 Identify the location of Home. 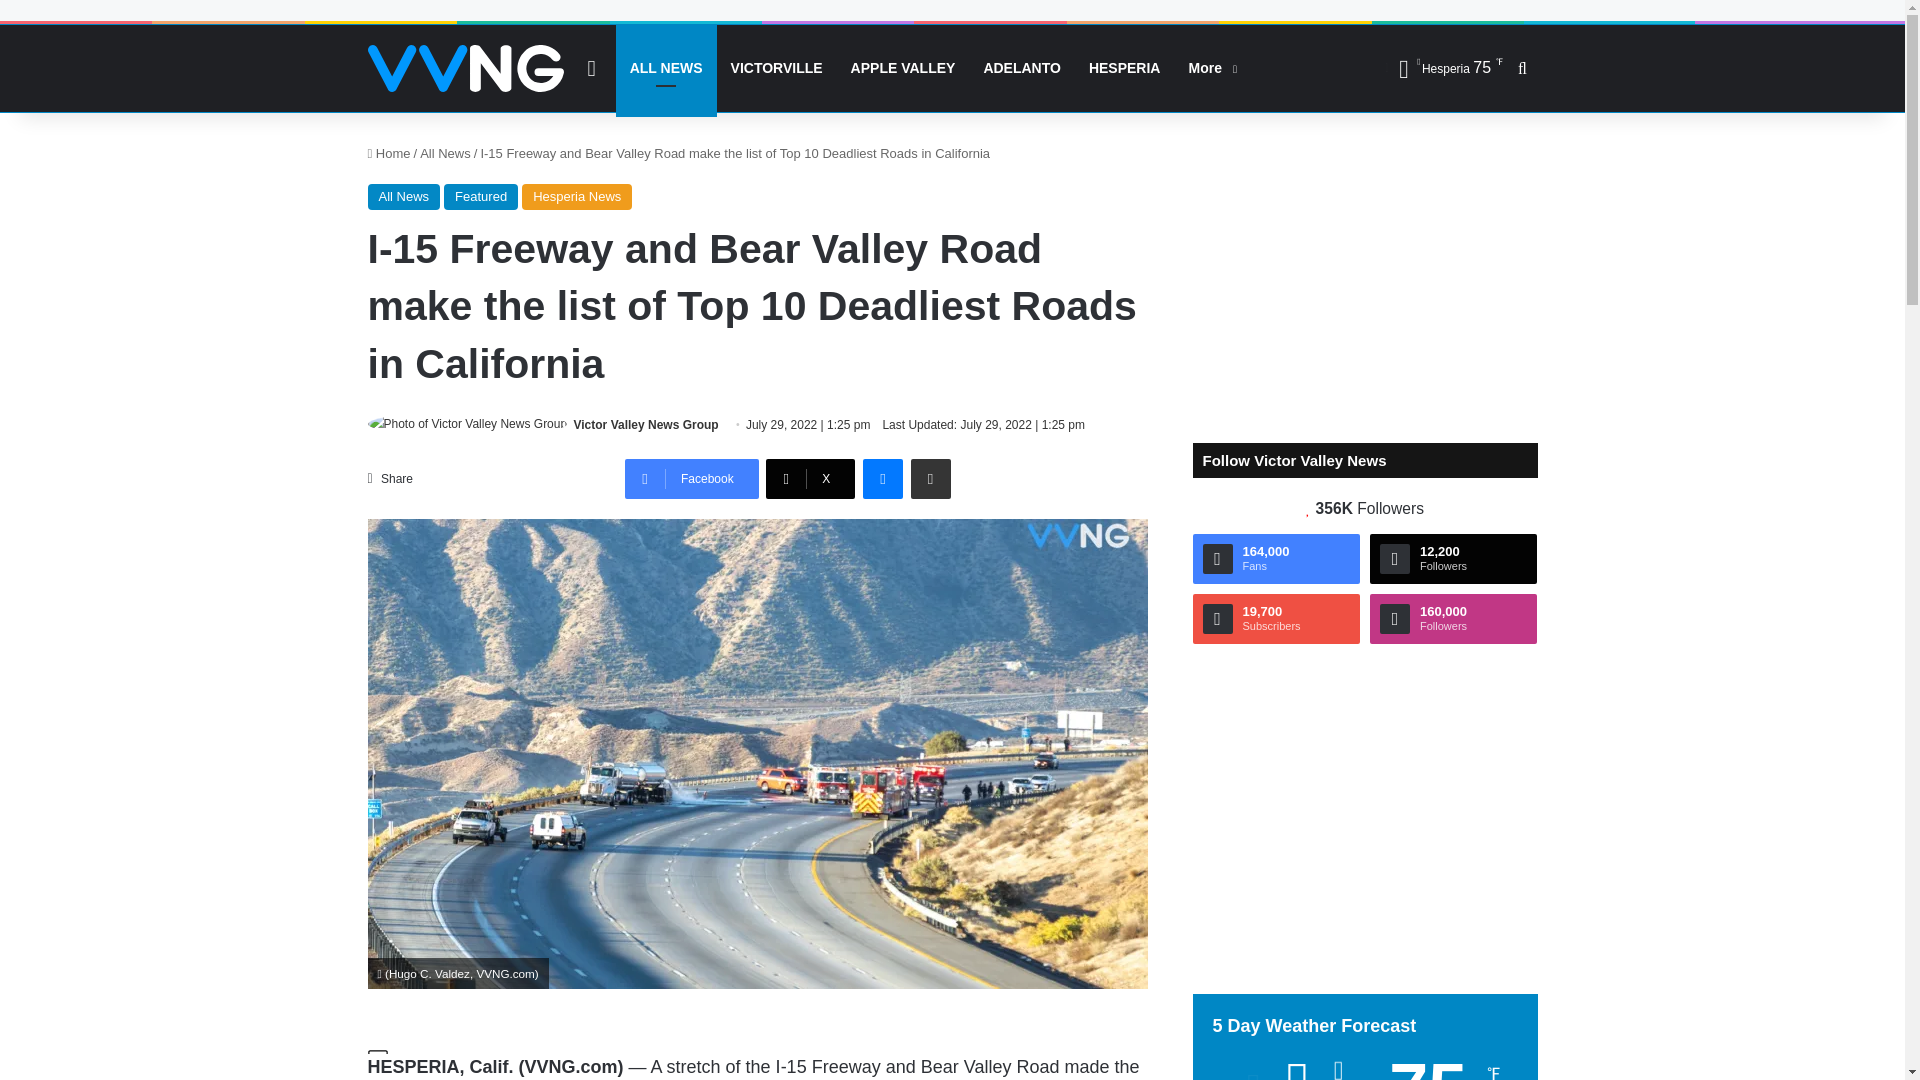
(389, 152).